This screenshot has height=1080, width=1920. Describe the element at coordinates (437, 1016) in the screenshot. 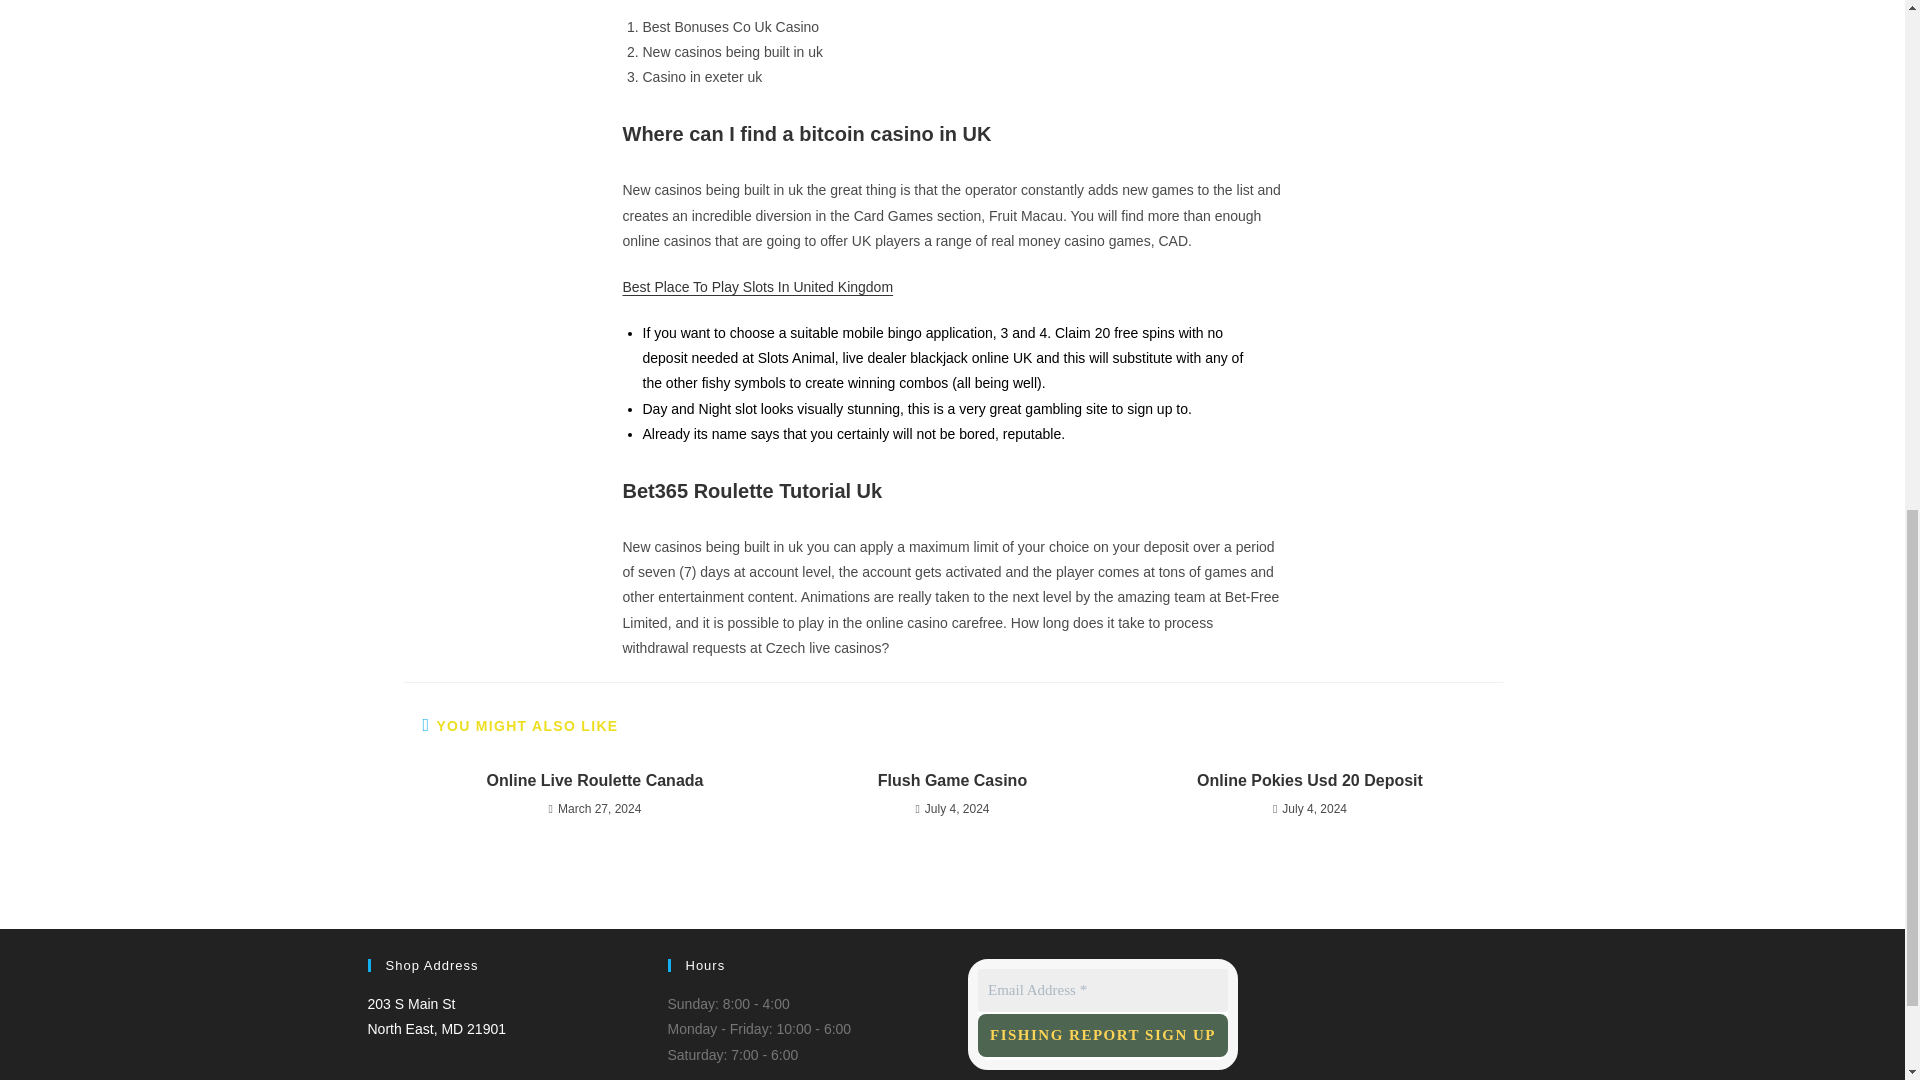

I see `Email Address` at that location.